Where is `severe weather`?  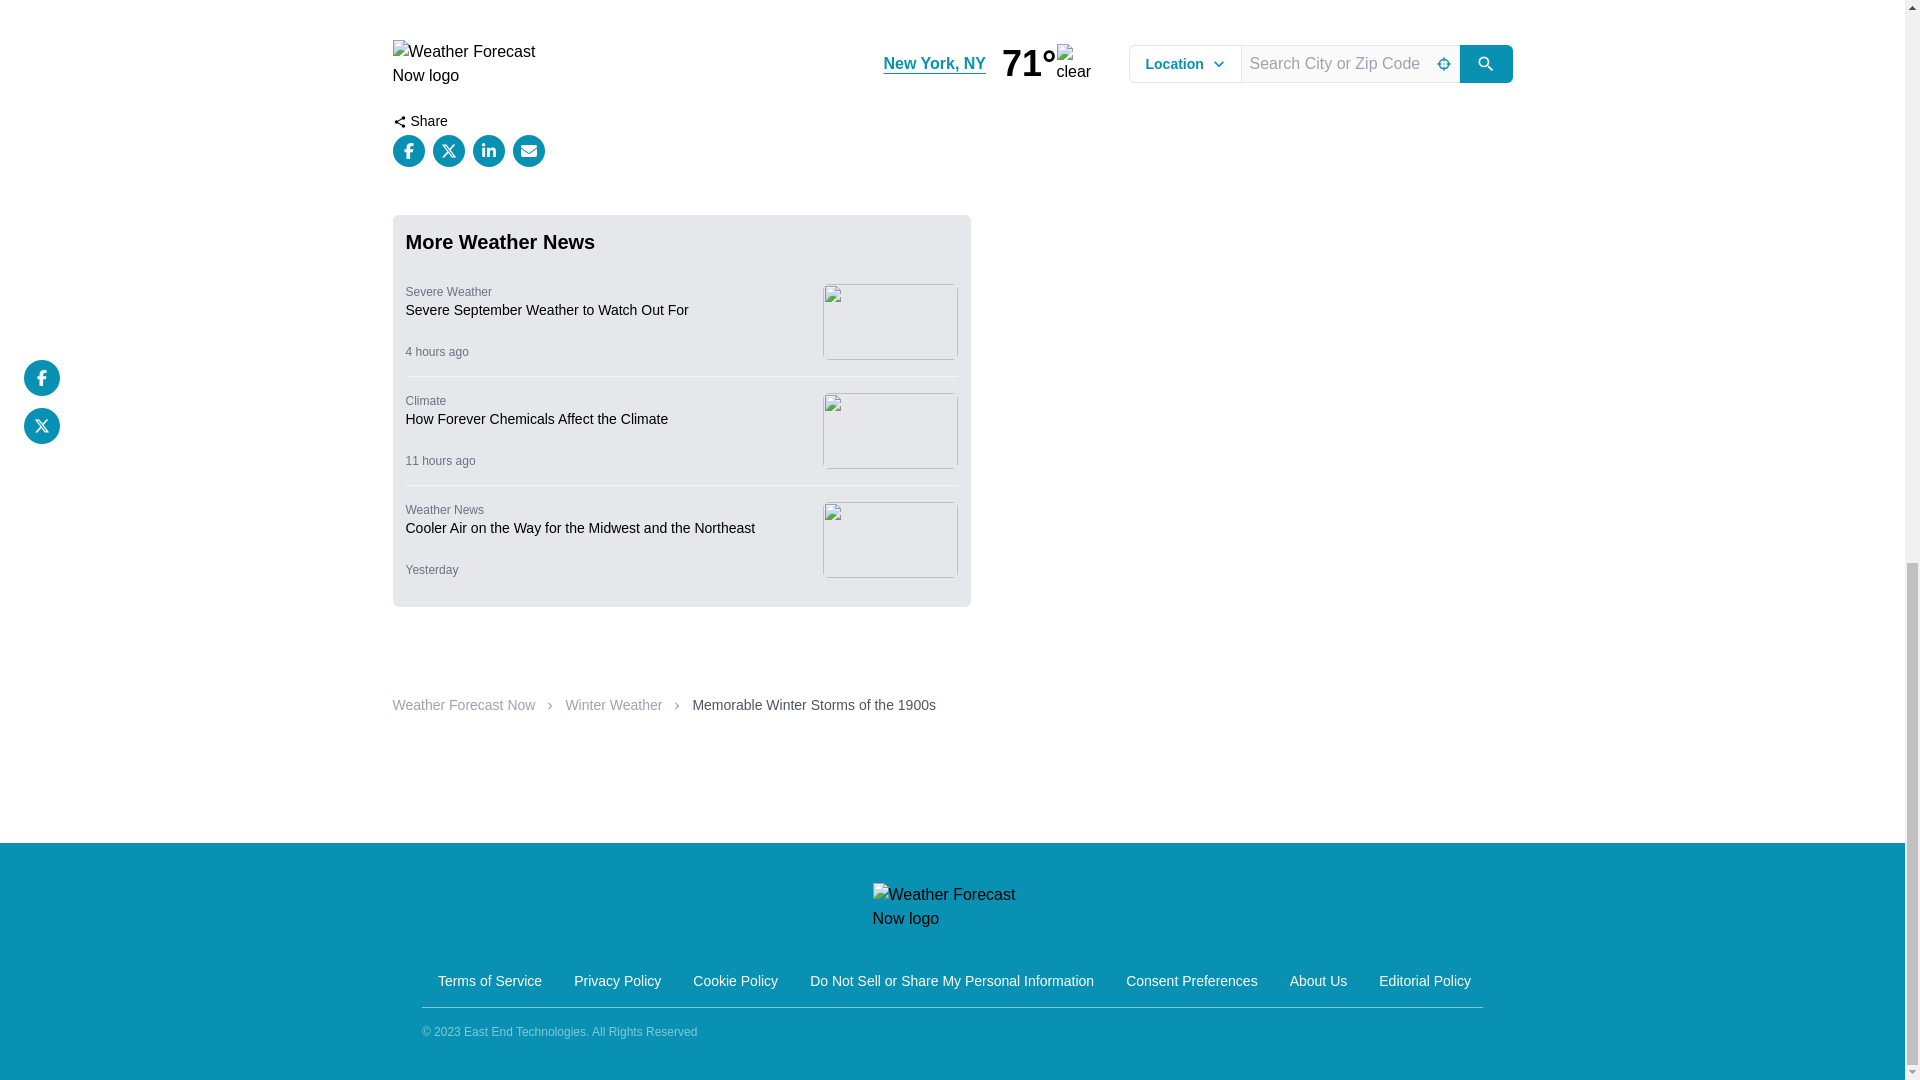 severe weather is located at coordinates (568, 71).